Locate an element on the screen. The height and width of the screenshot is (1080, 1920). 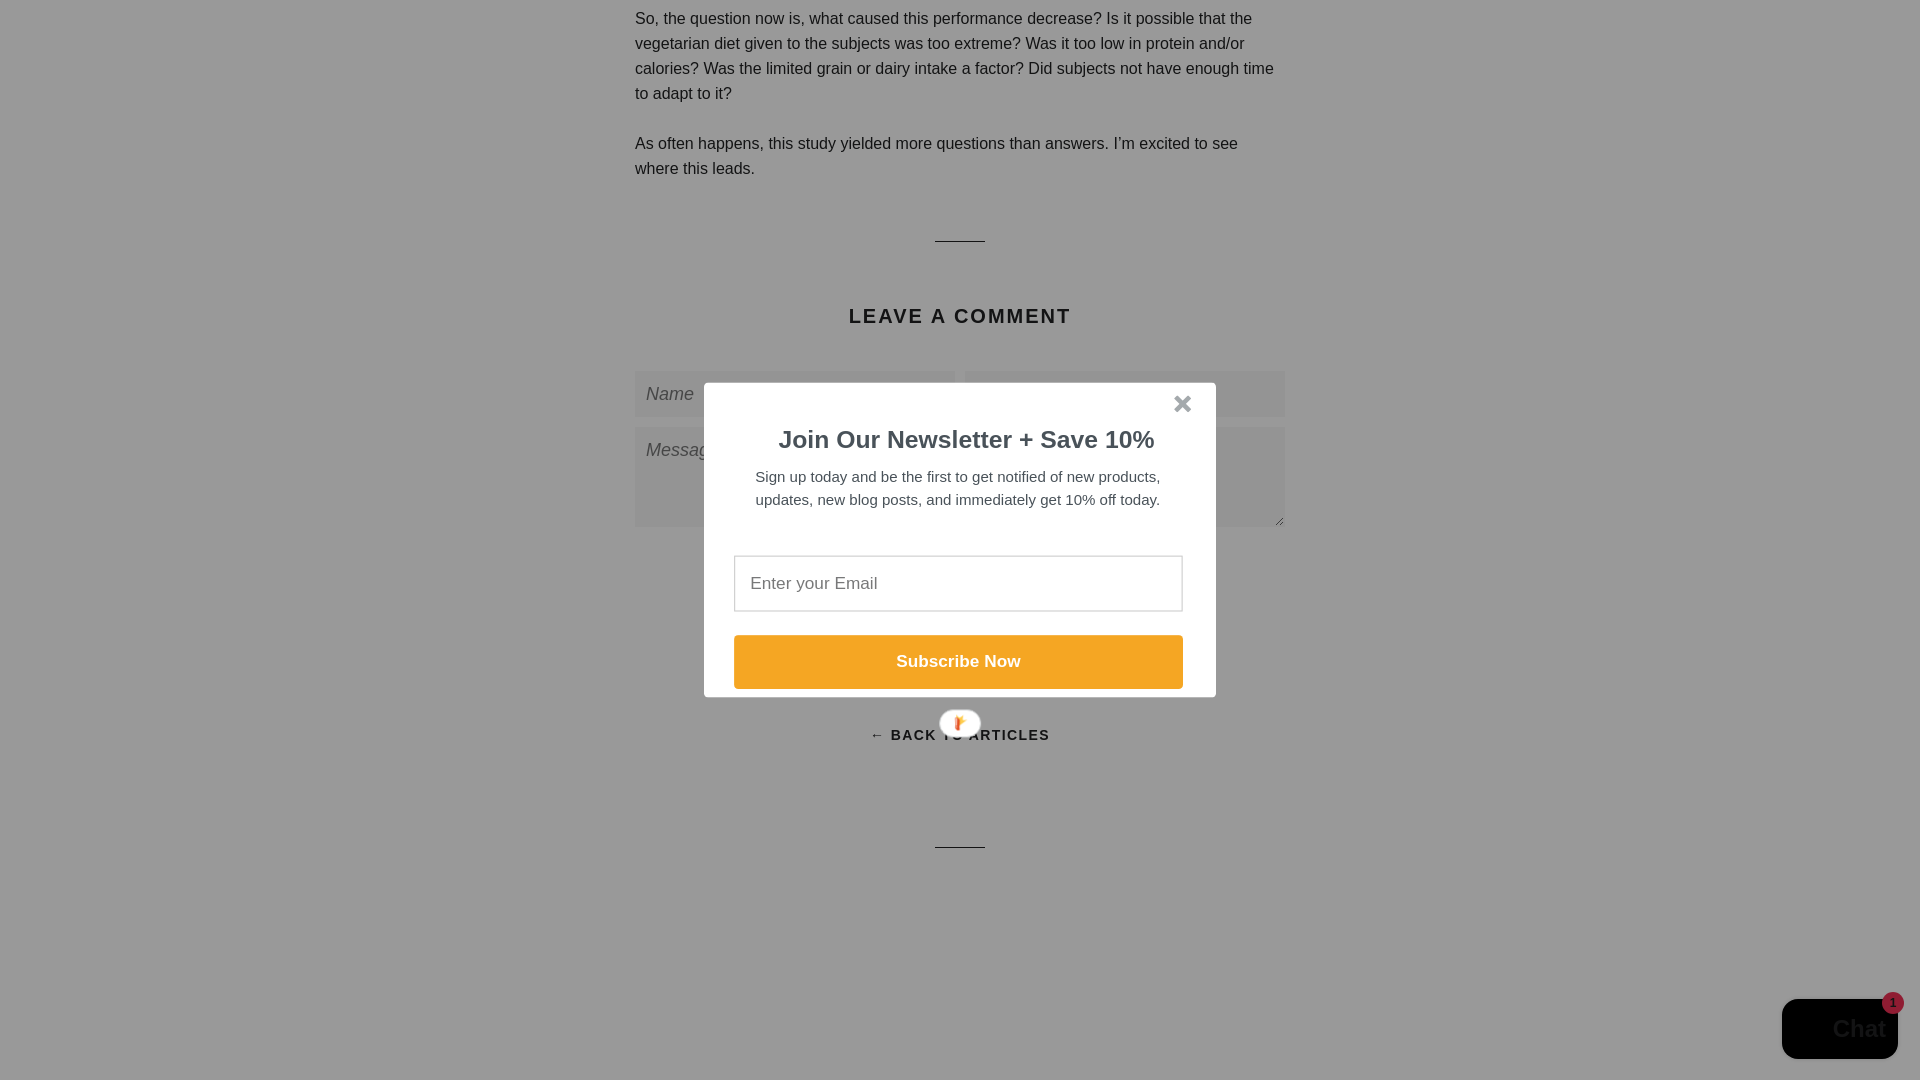
PayPal is located at coordinates (1298, 1023).